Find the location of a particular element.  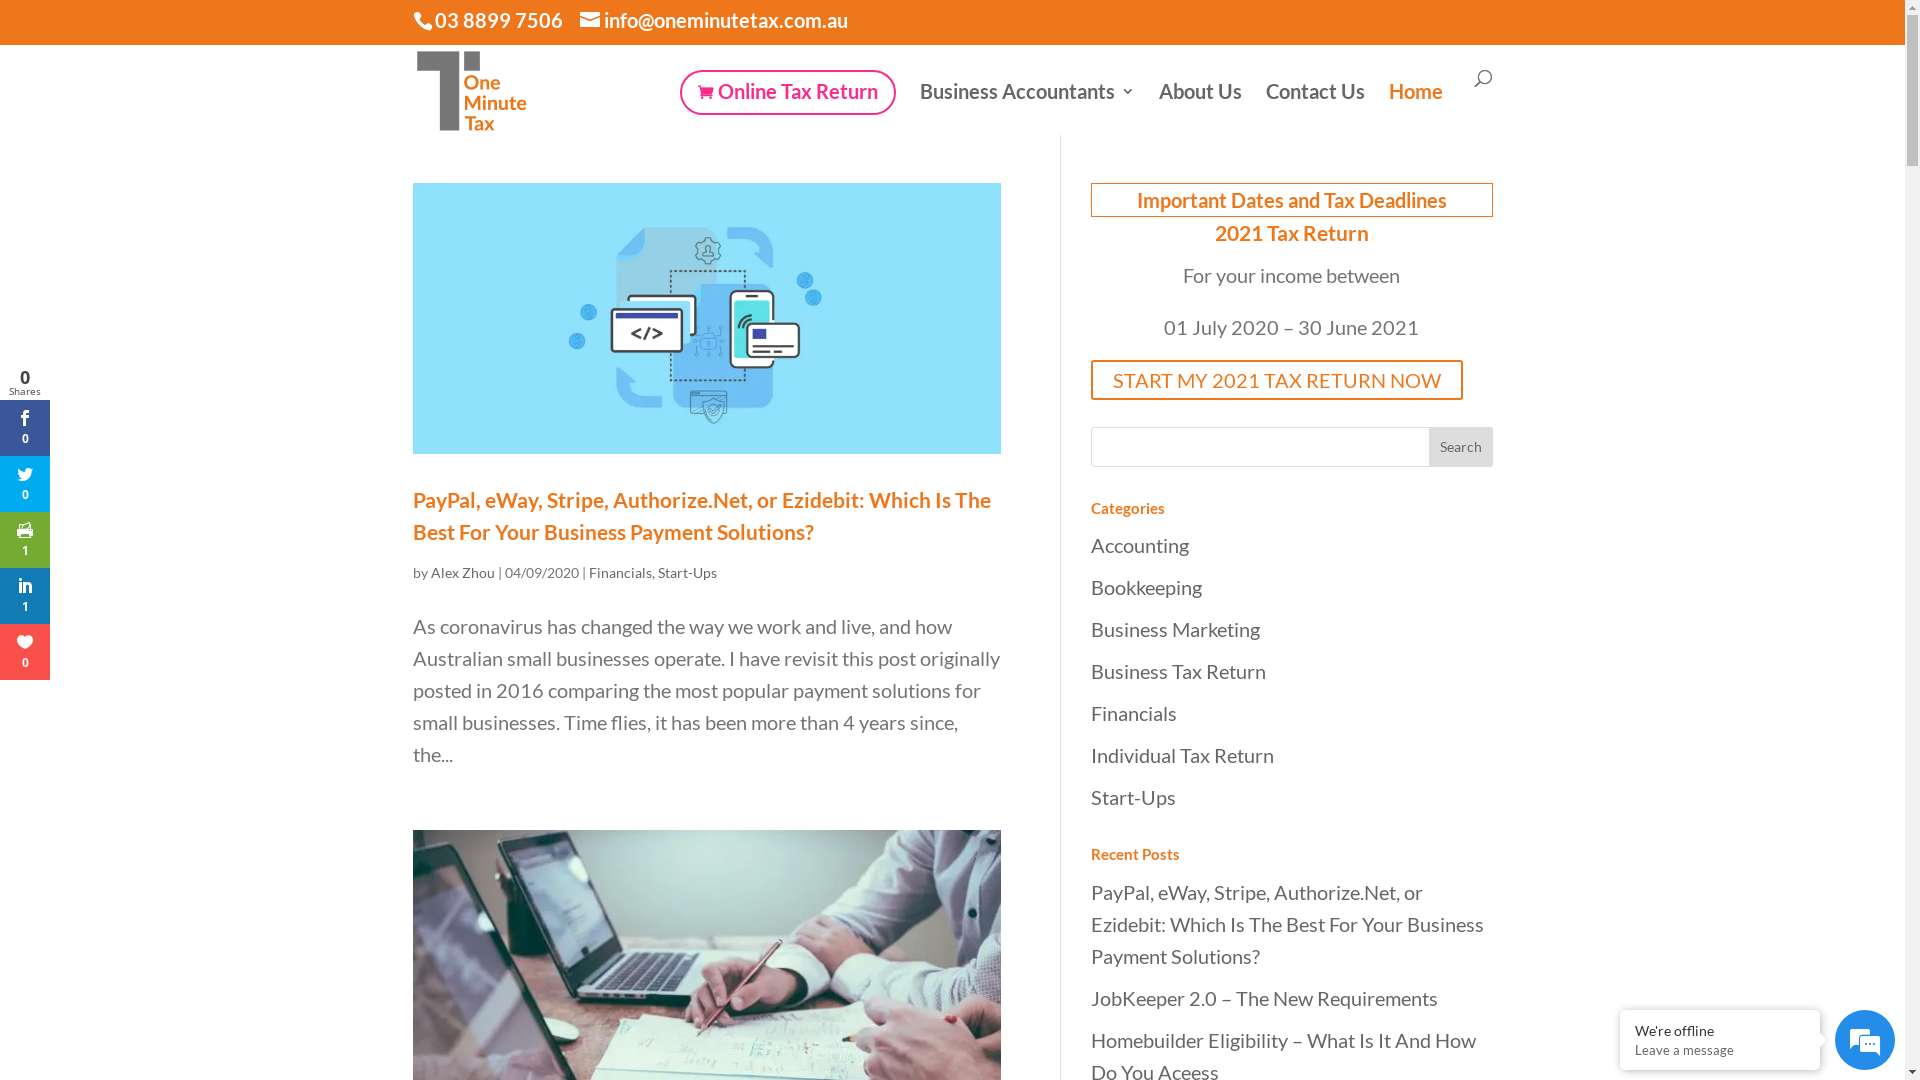

03 8899 7506 is located at coordinates (498, 20).